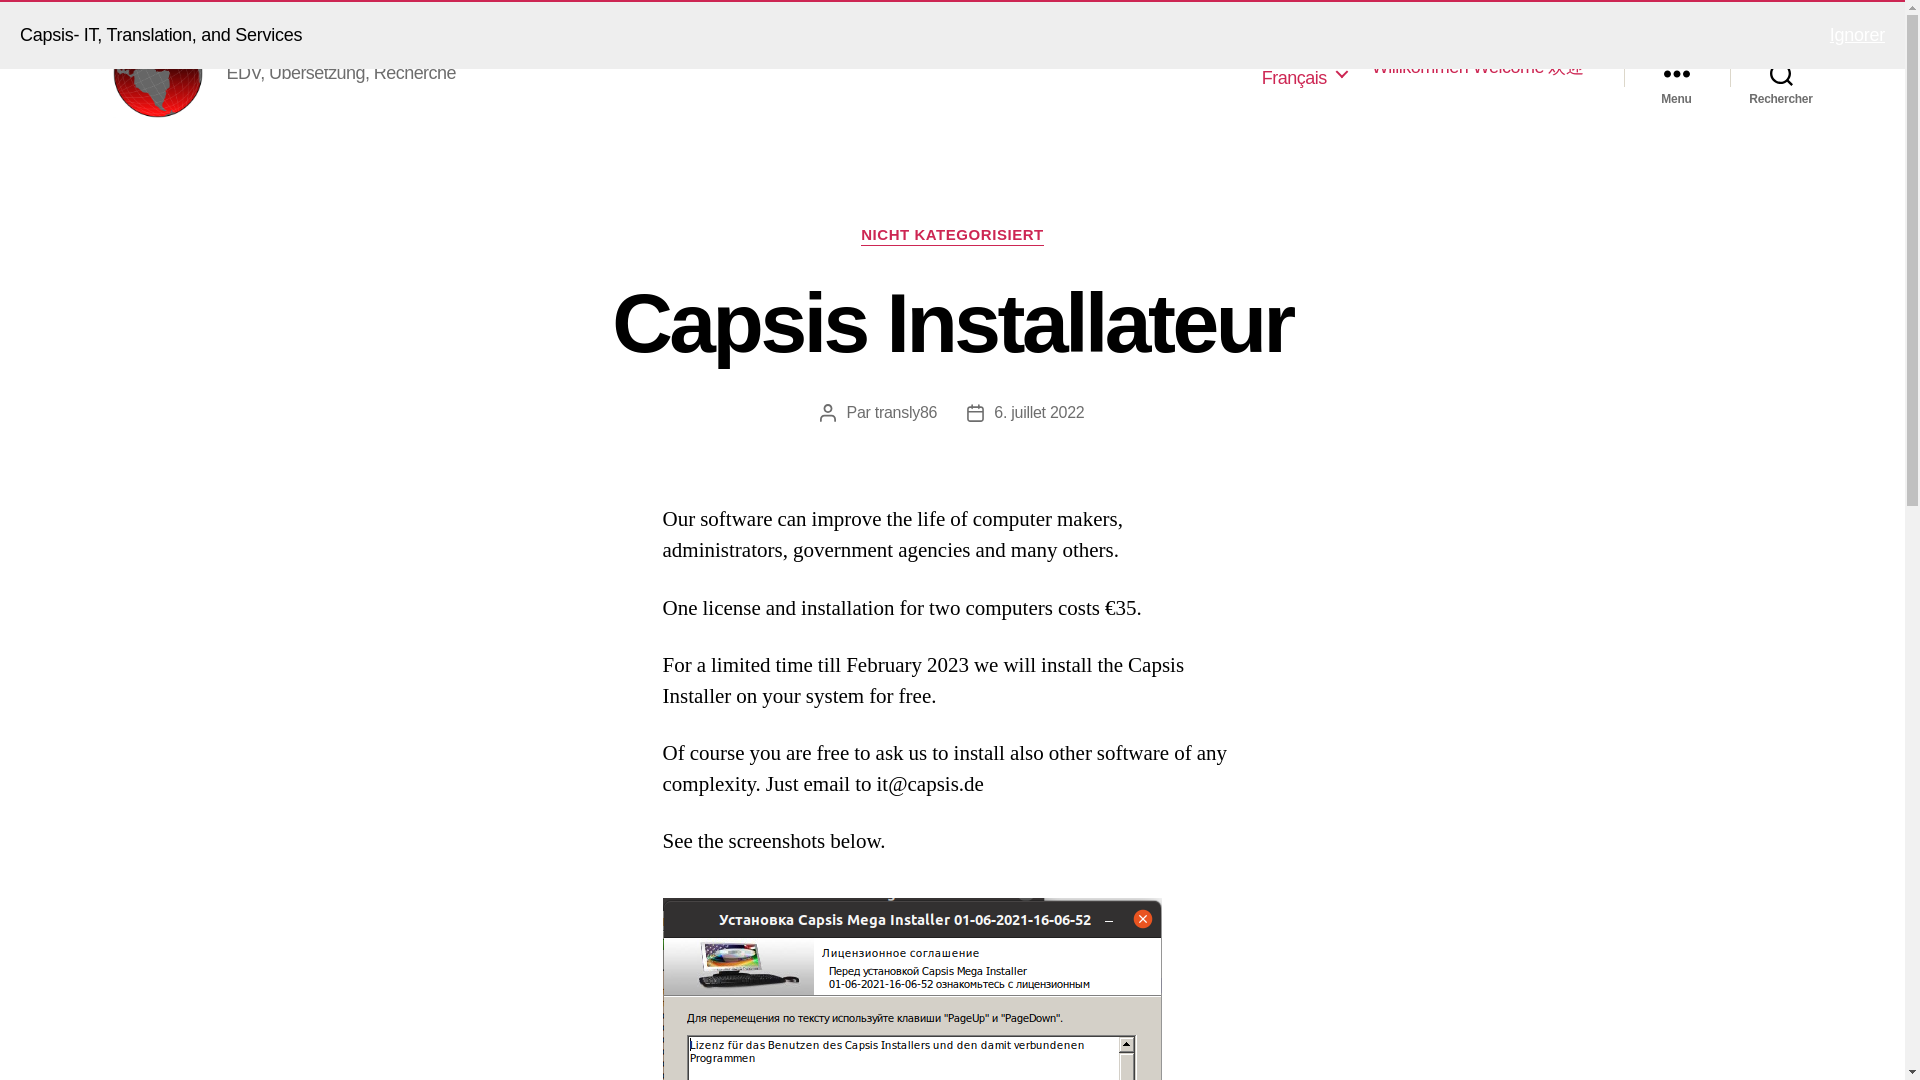  What do you see at coordinates (1676, 72) in the screenshot?
I see `Menu` at bounding box center [1676, 72].